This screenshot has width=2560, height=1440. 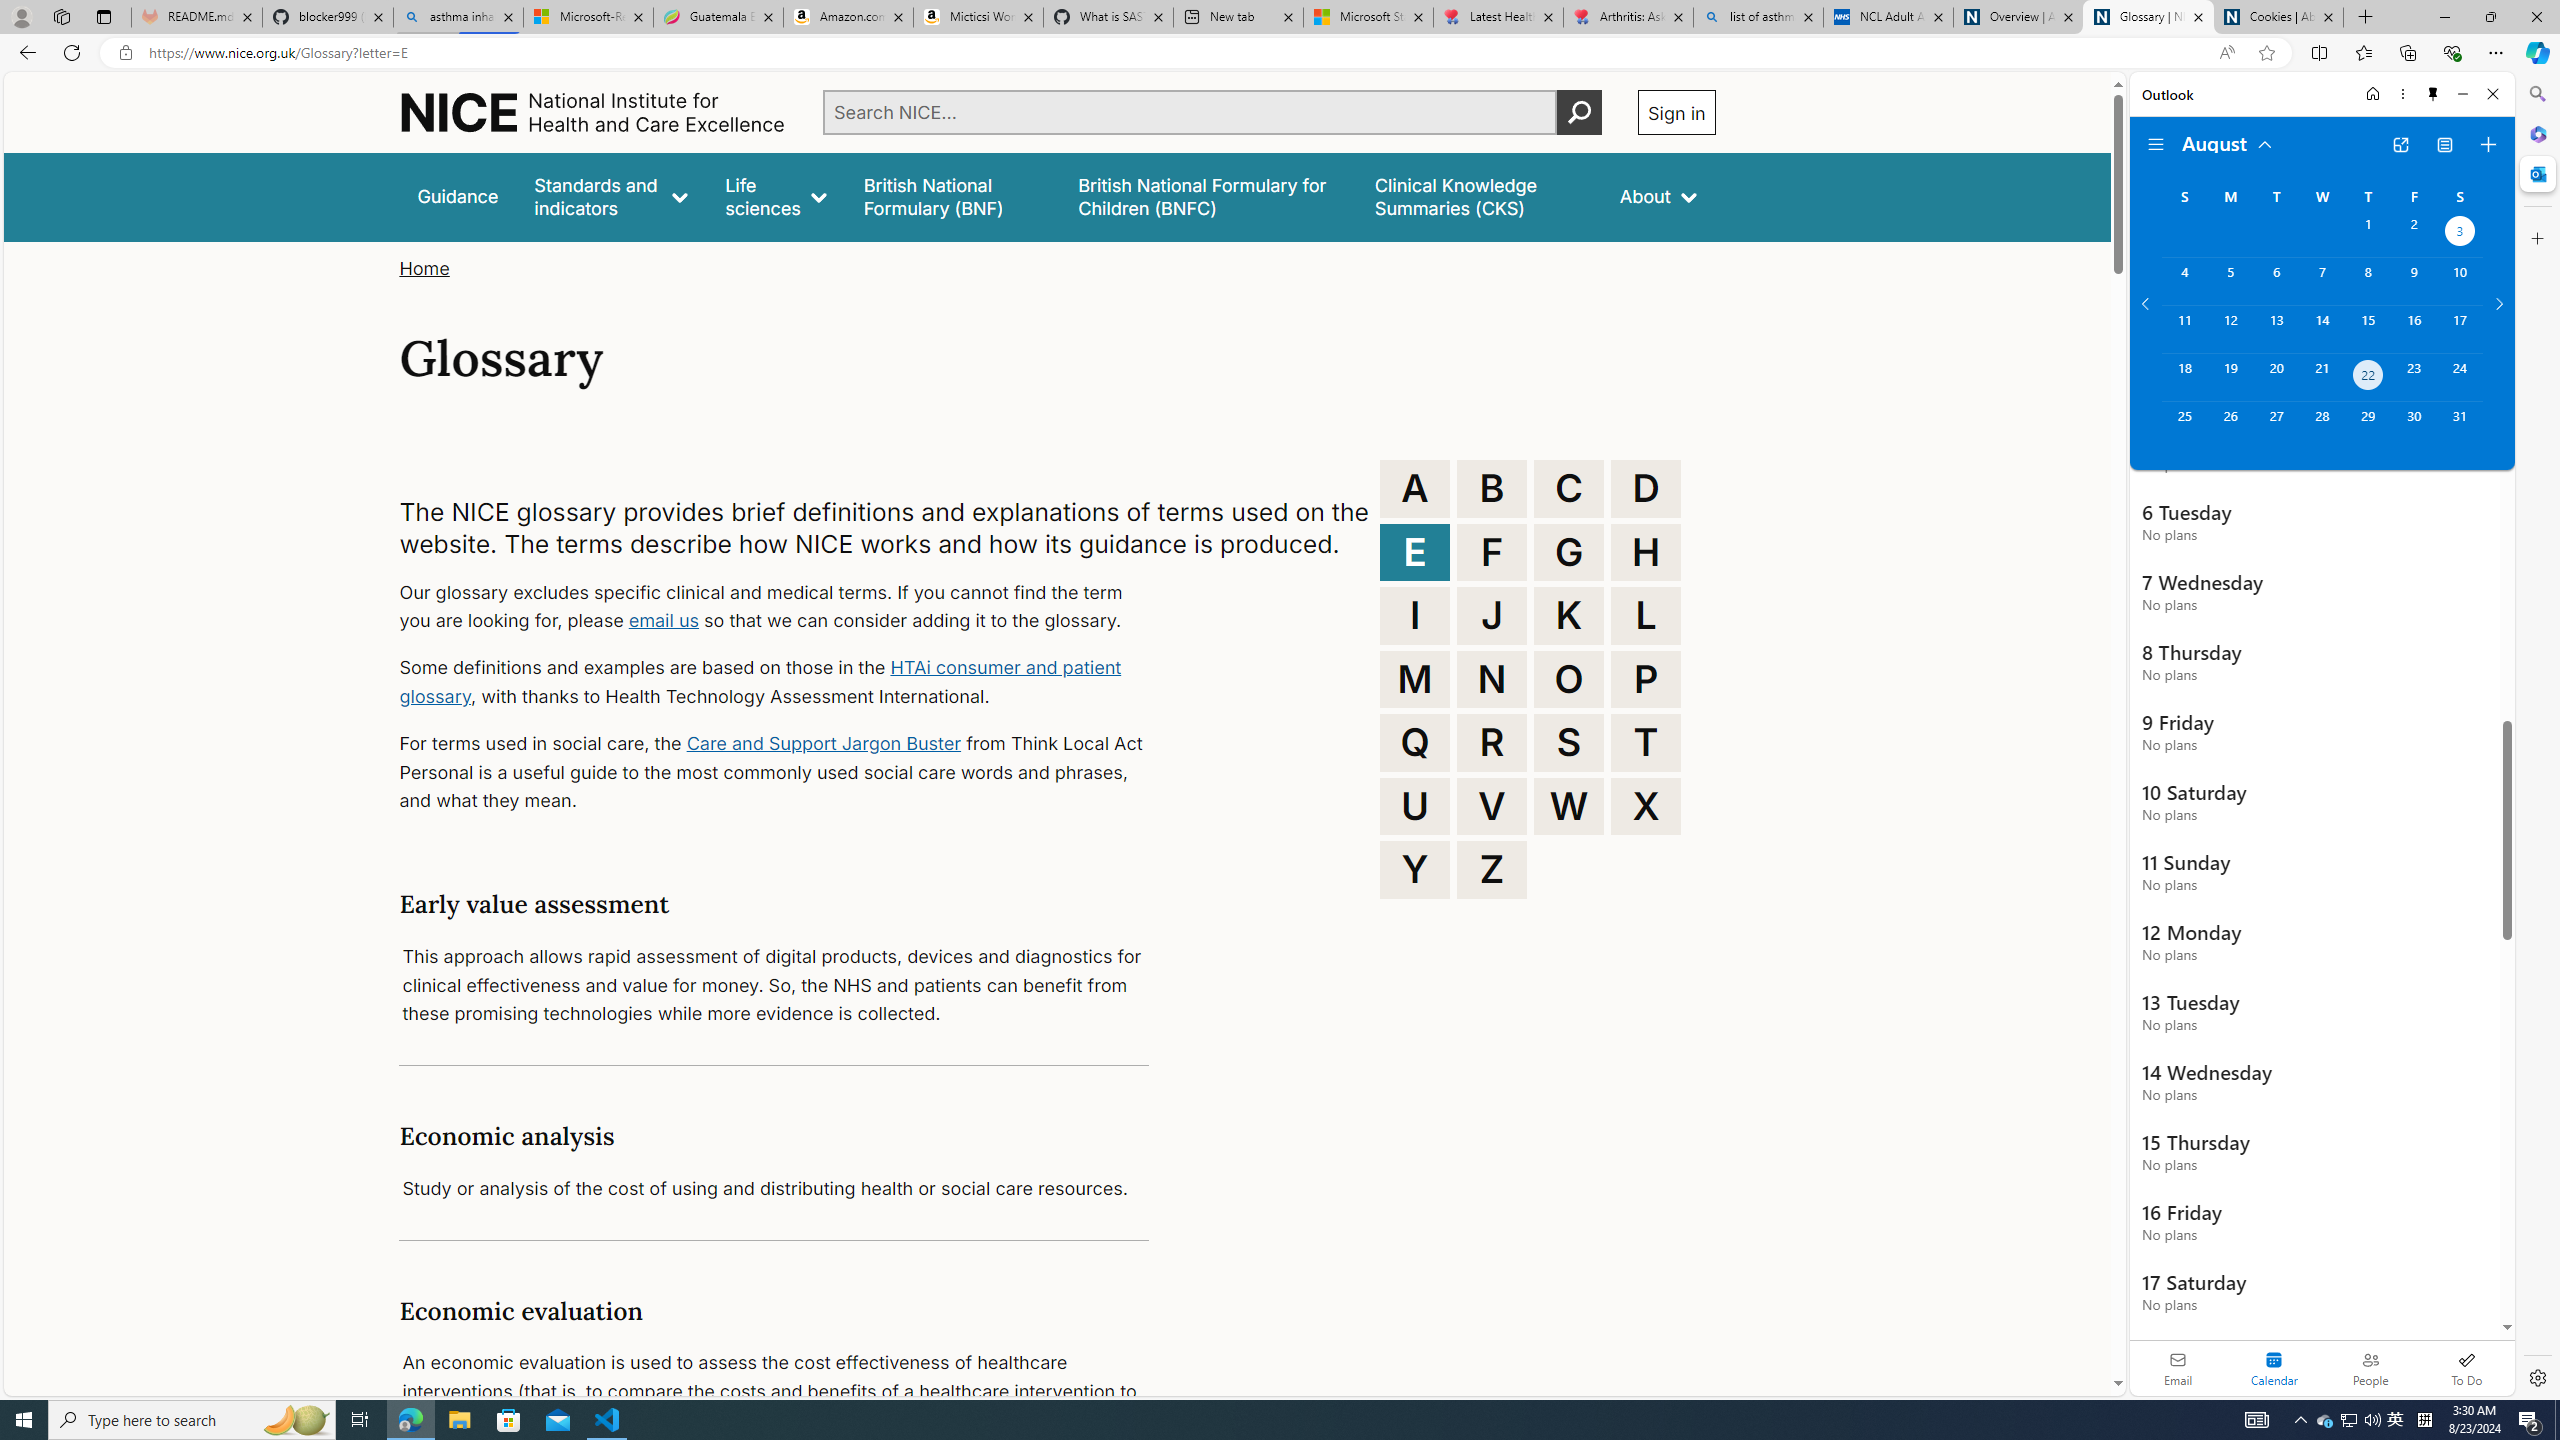 What do you see at coordinates (2229, 328) in the screenshot?
I see `Monday, August 12, 2024. ` at bounding box center [2229, 328].